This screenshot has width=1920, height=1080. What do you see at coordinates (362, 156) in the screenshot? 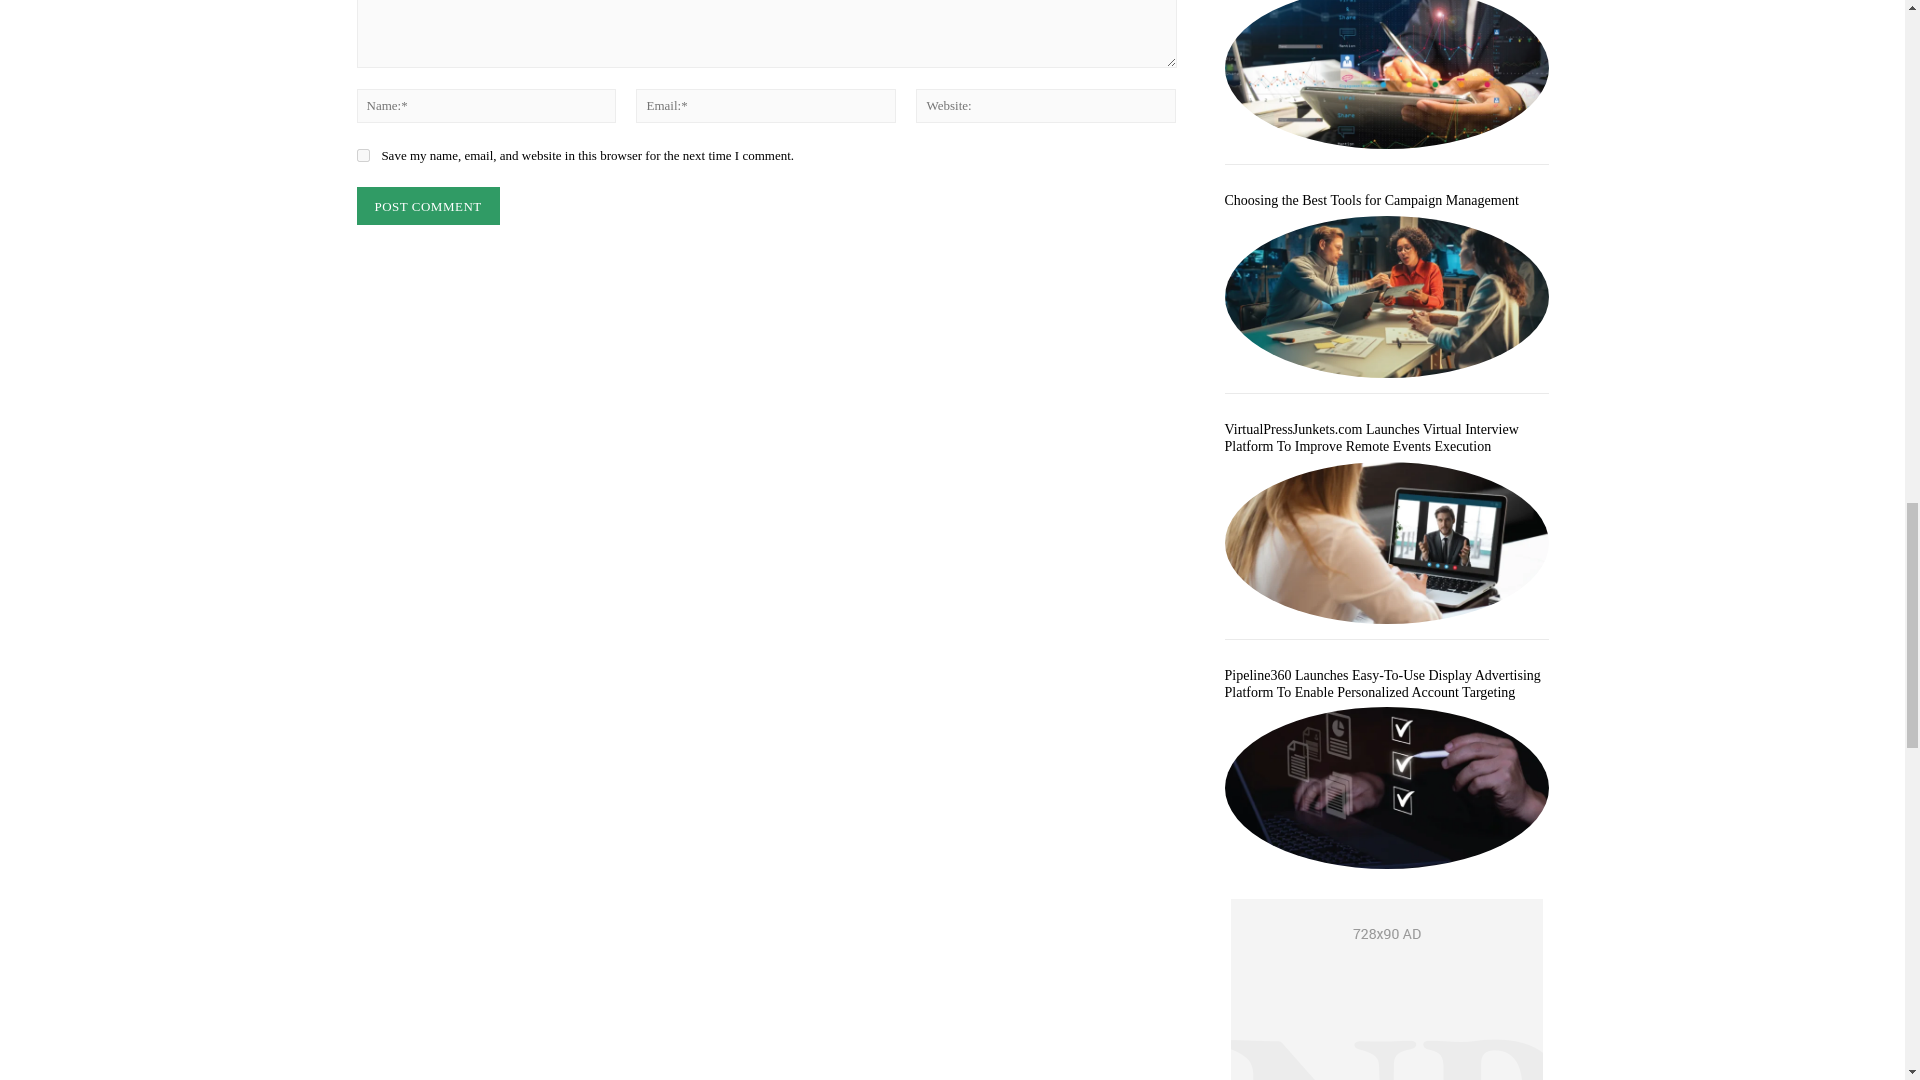
I see `yes` at bounding box center [362, 156].